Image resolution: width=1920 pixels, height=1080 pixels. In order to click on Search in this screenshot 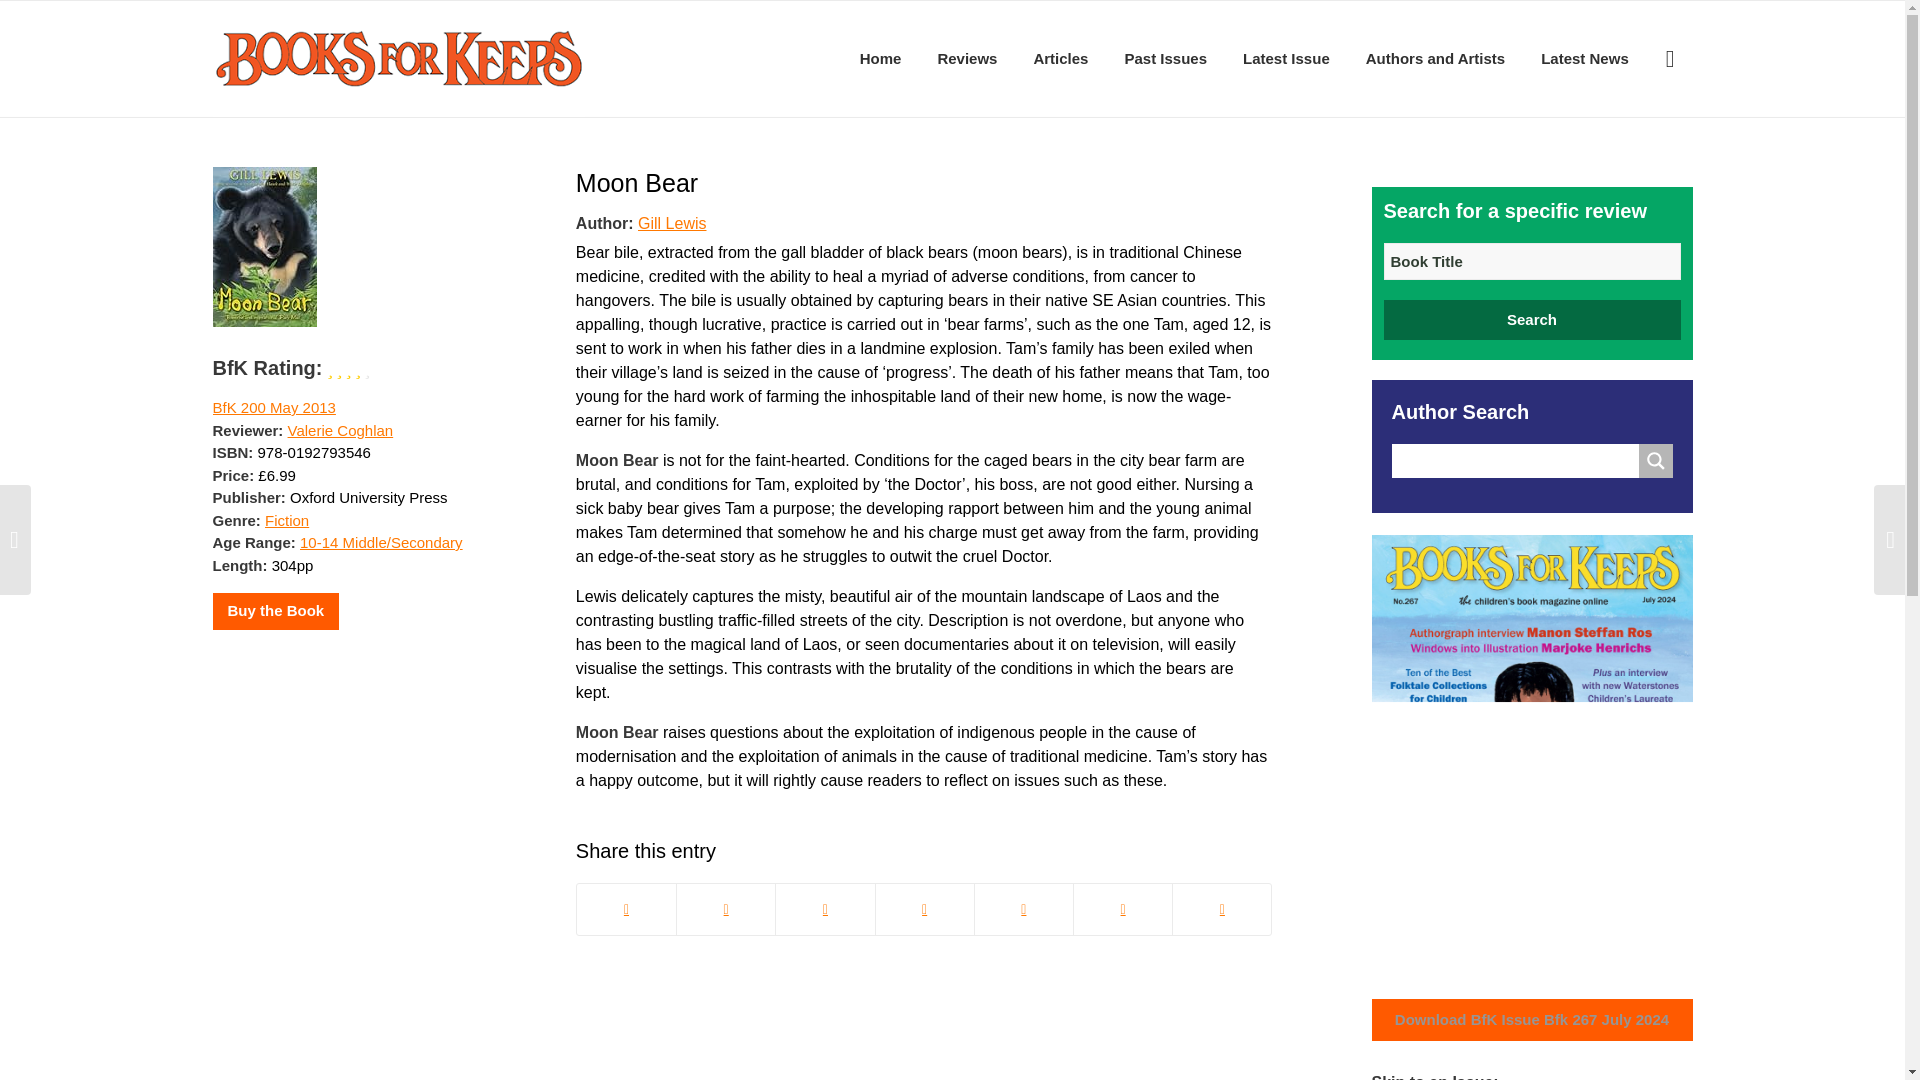, I will do `click(1532, 320)`.